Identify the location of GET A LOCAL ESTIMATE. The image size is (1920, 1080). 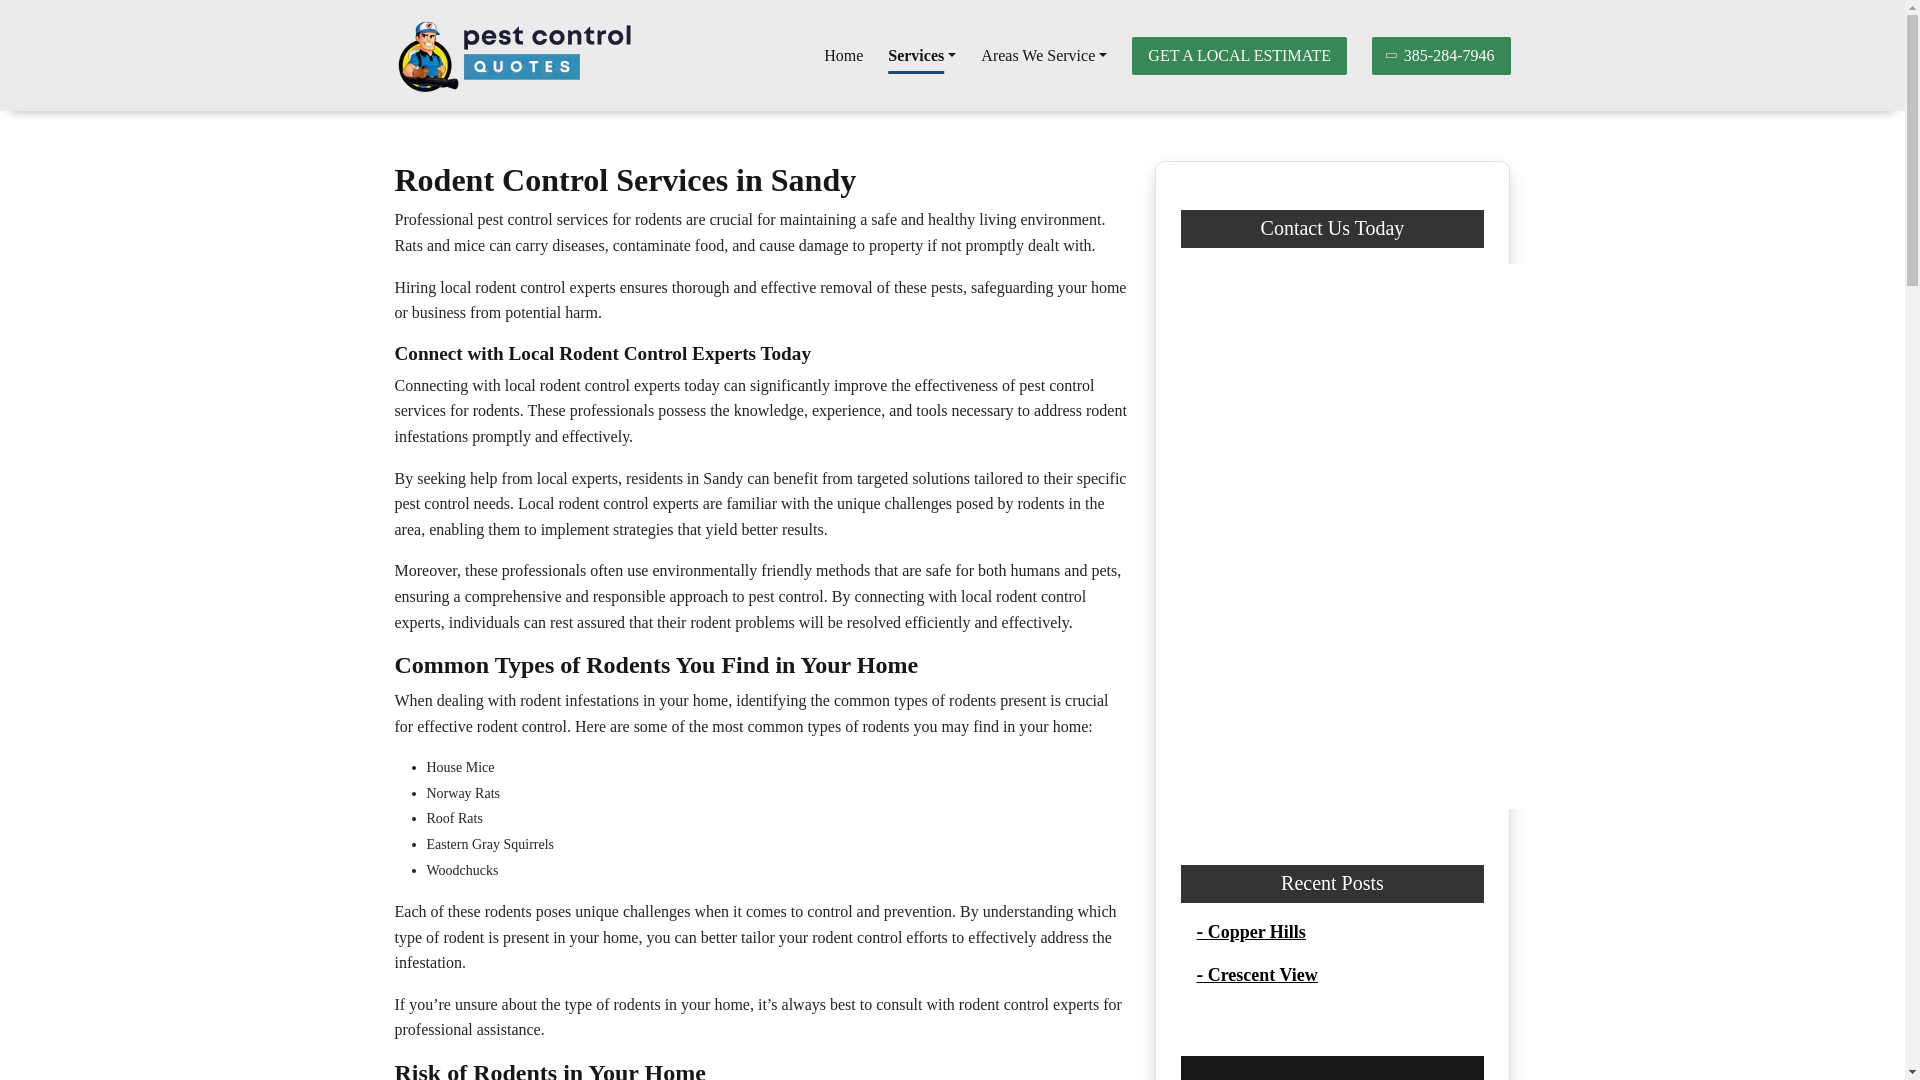
(1240, 54).